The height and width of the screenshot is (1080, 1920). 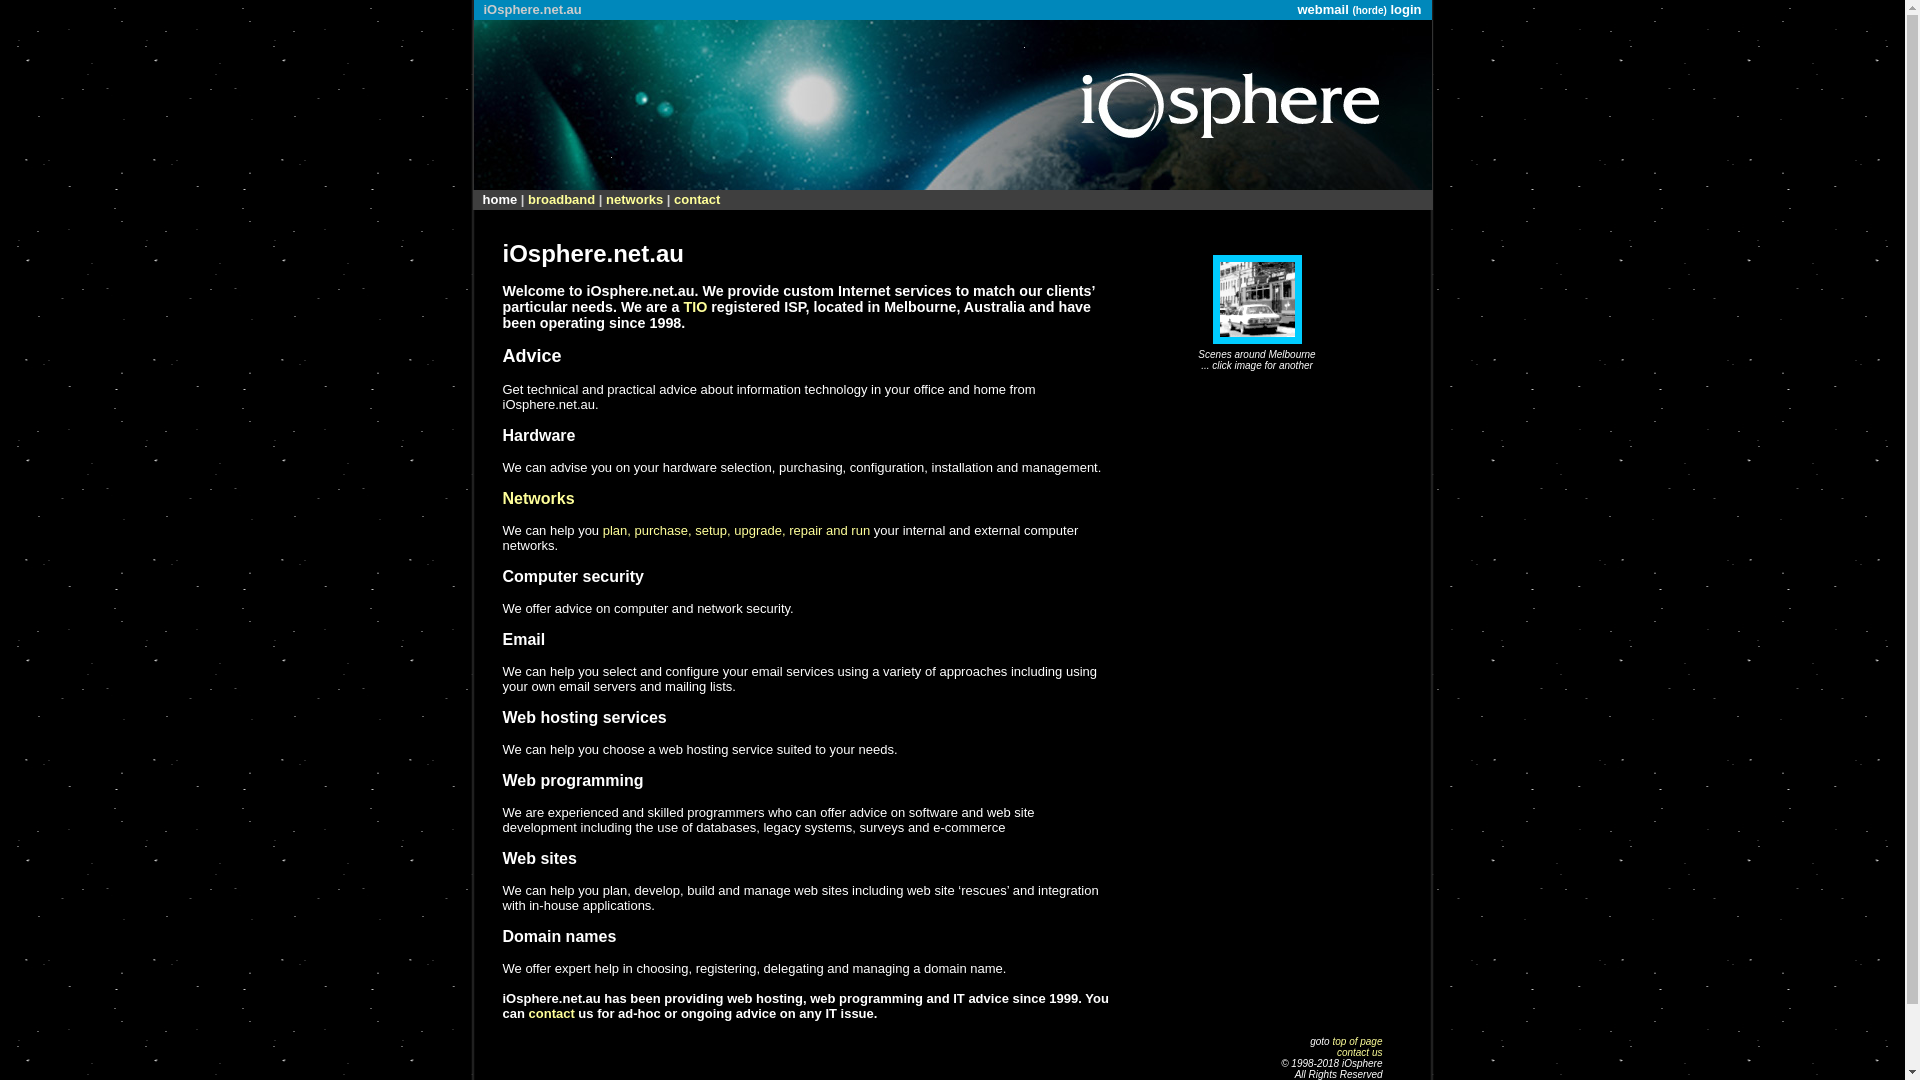 I want to click on networks, so click(x=634, y=200).